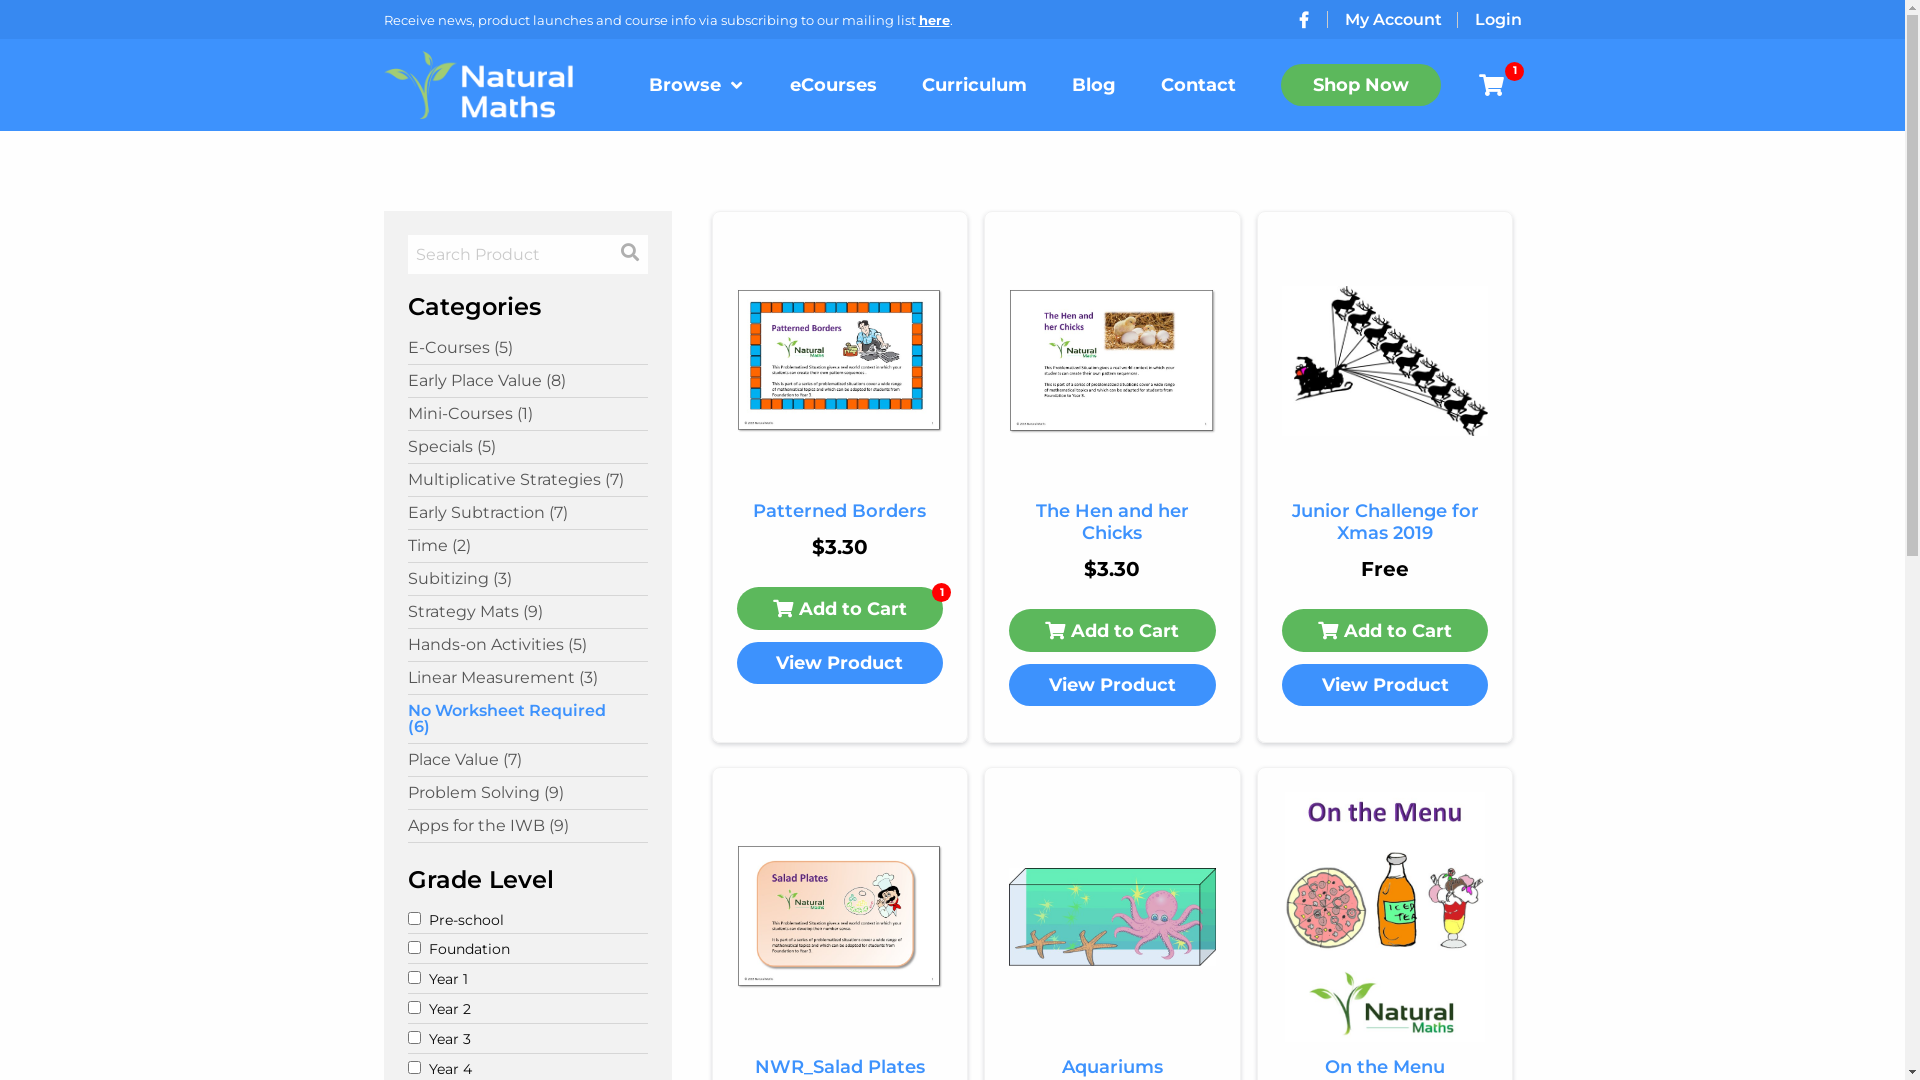 Image resolution: width=1920 pixels, height=1080 pixels. Describe the element at coordinates (1498, 20) in the screenshot. I see `Login` at that location.